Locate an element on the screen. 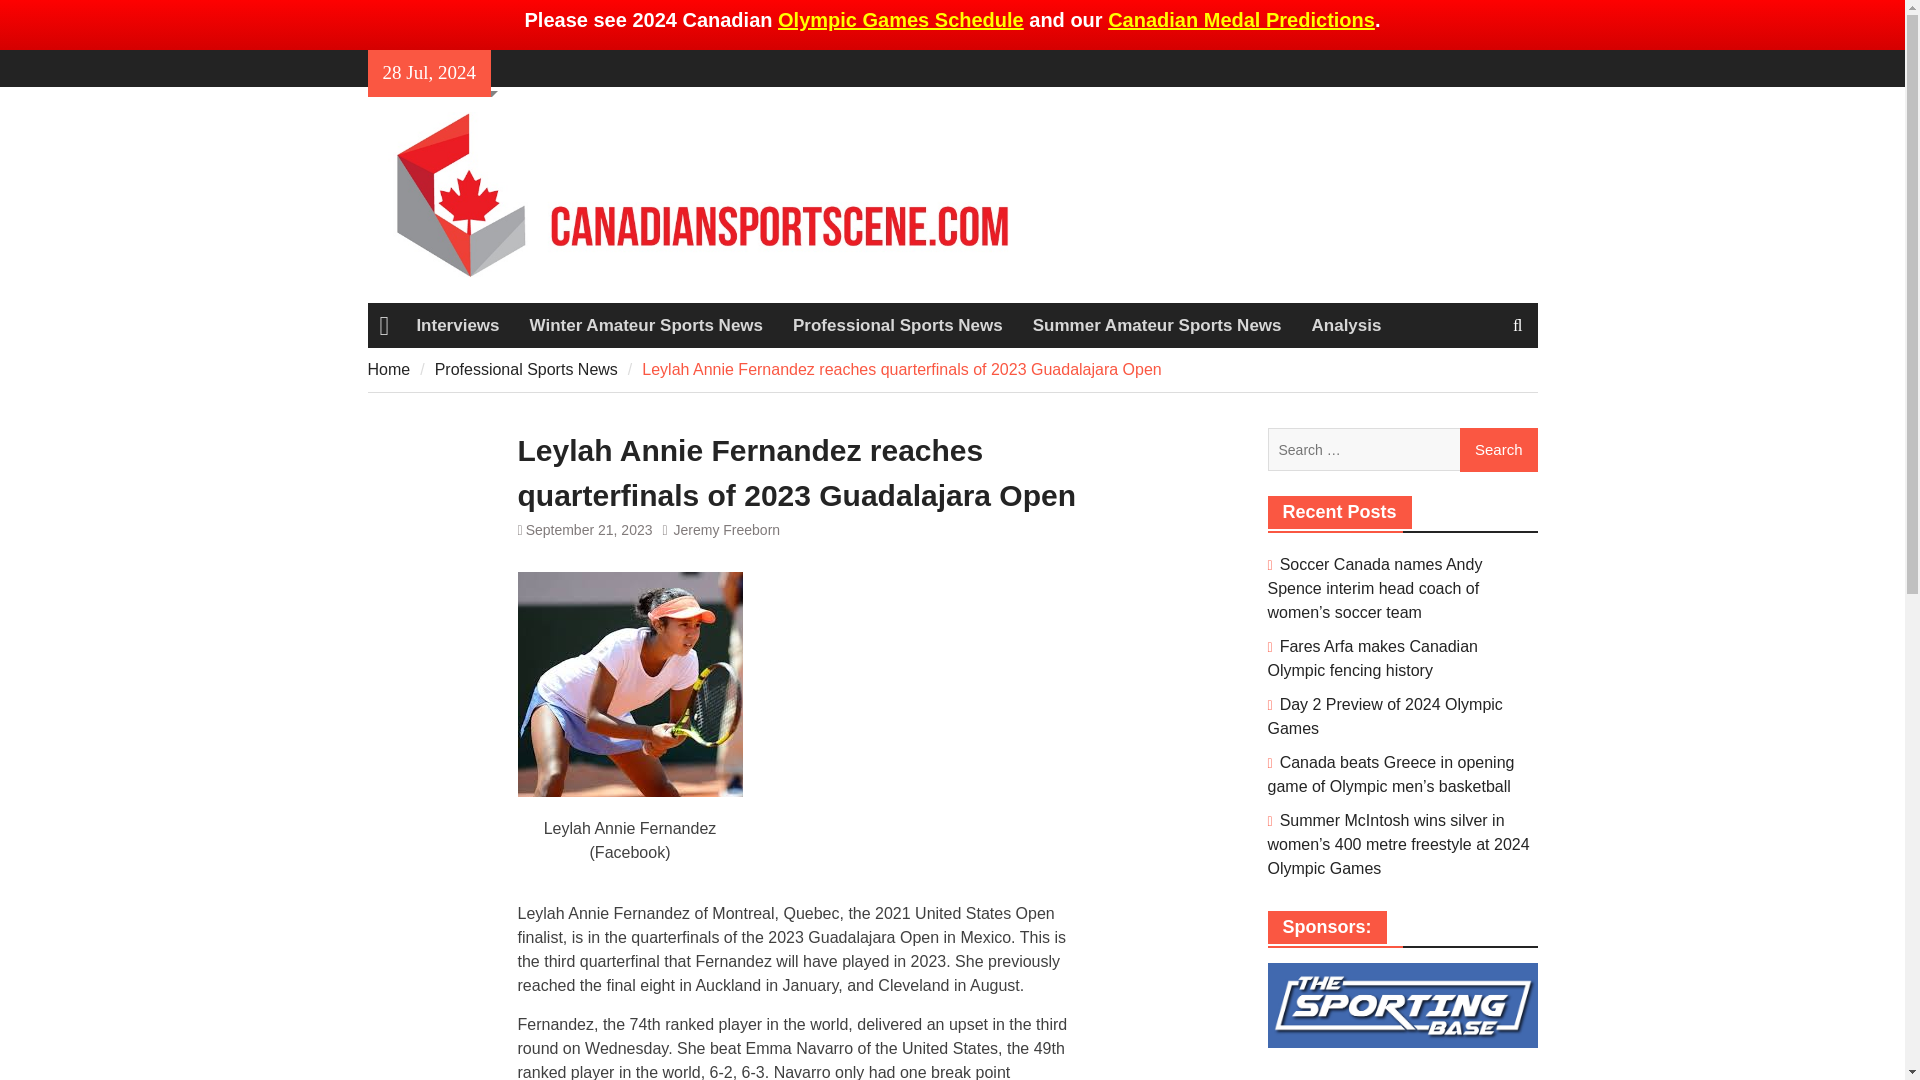 This screenshot has height=1080, width=1920. Professional Sports News is located at coordinates (526, 369).